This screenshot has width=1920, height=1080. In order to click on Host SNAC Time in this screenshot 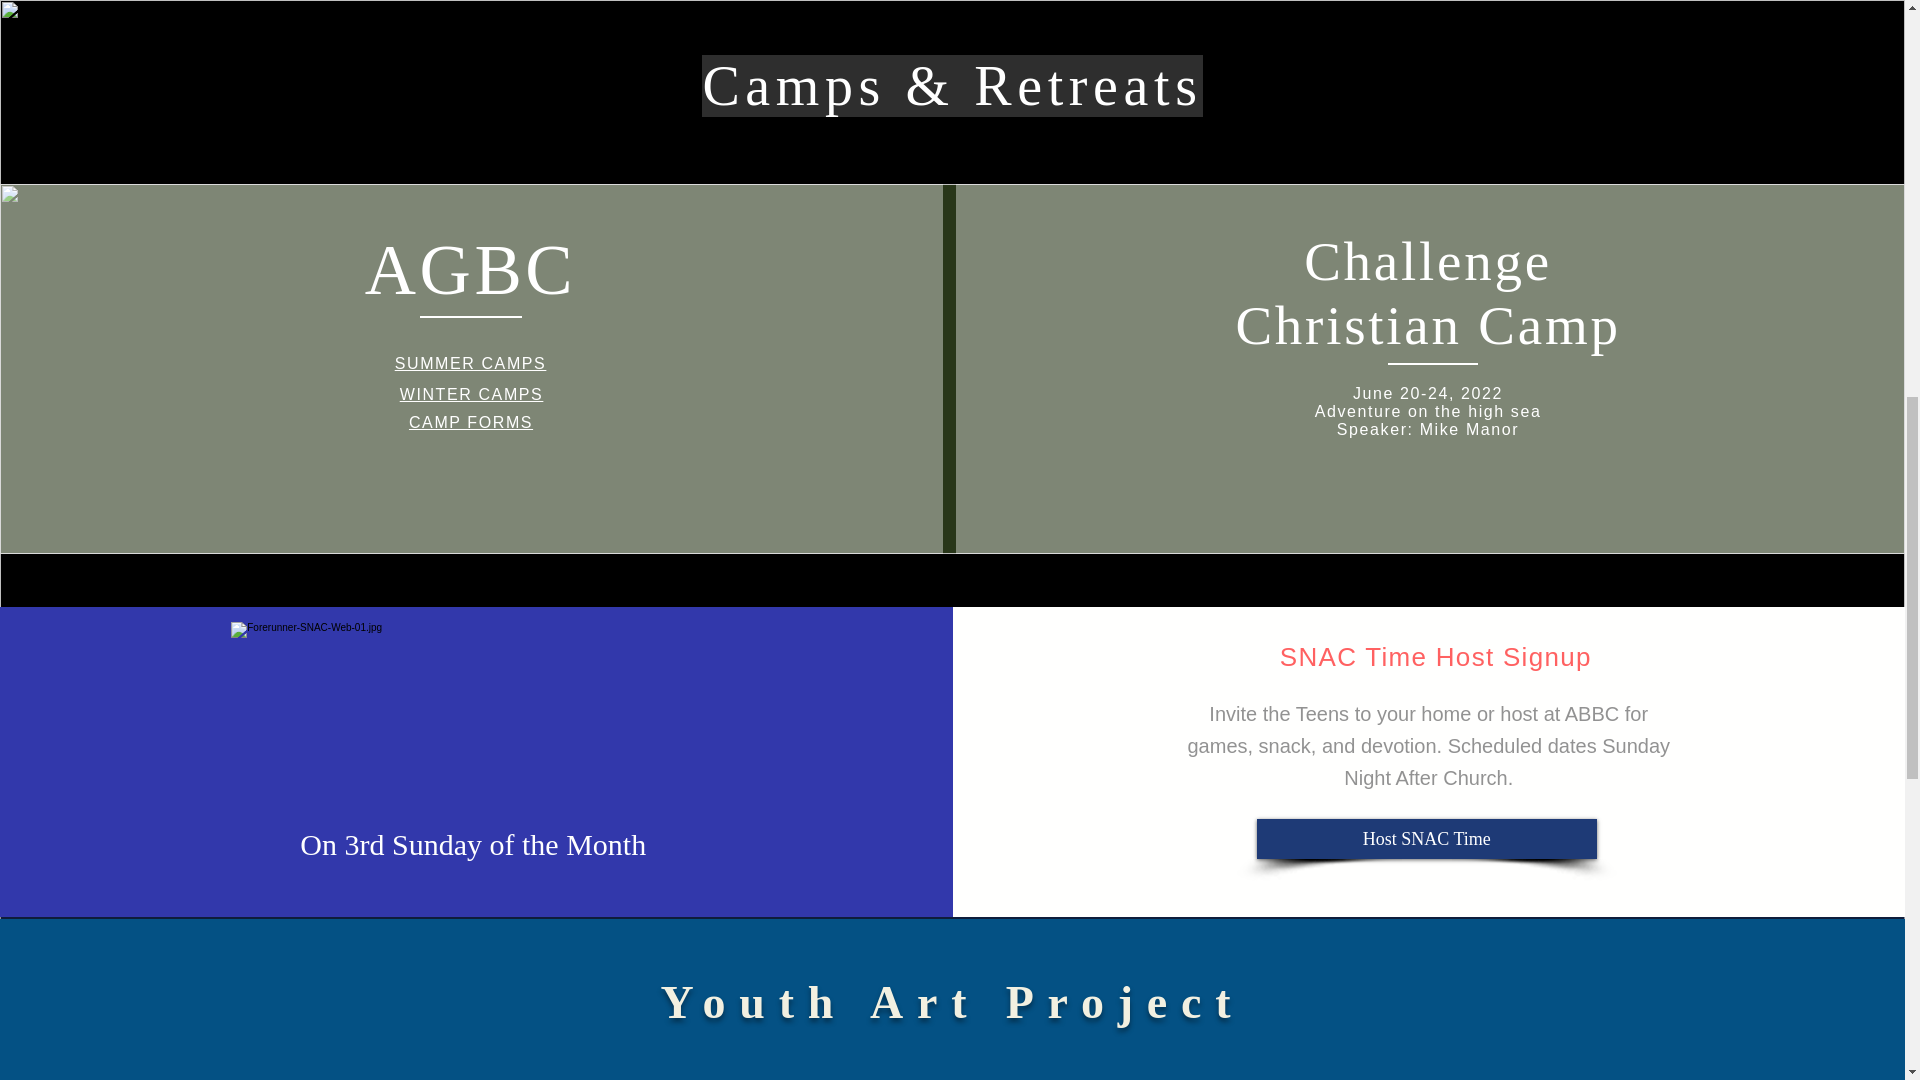, I will do `click(1427, 838)`.